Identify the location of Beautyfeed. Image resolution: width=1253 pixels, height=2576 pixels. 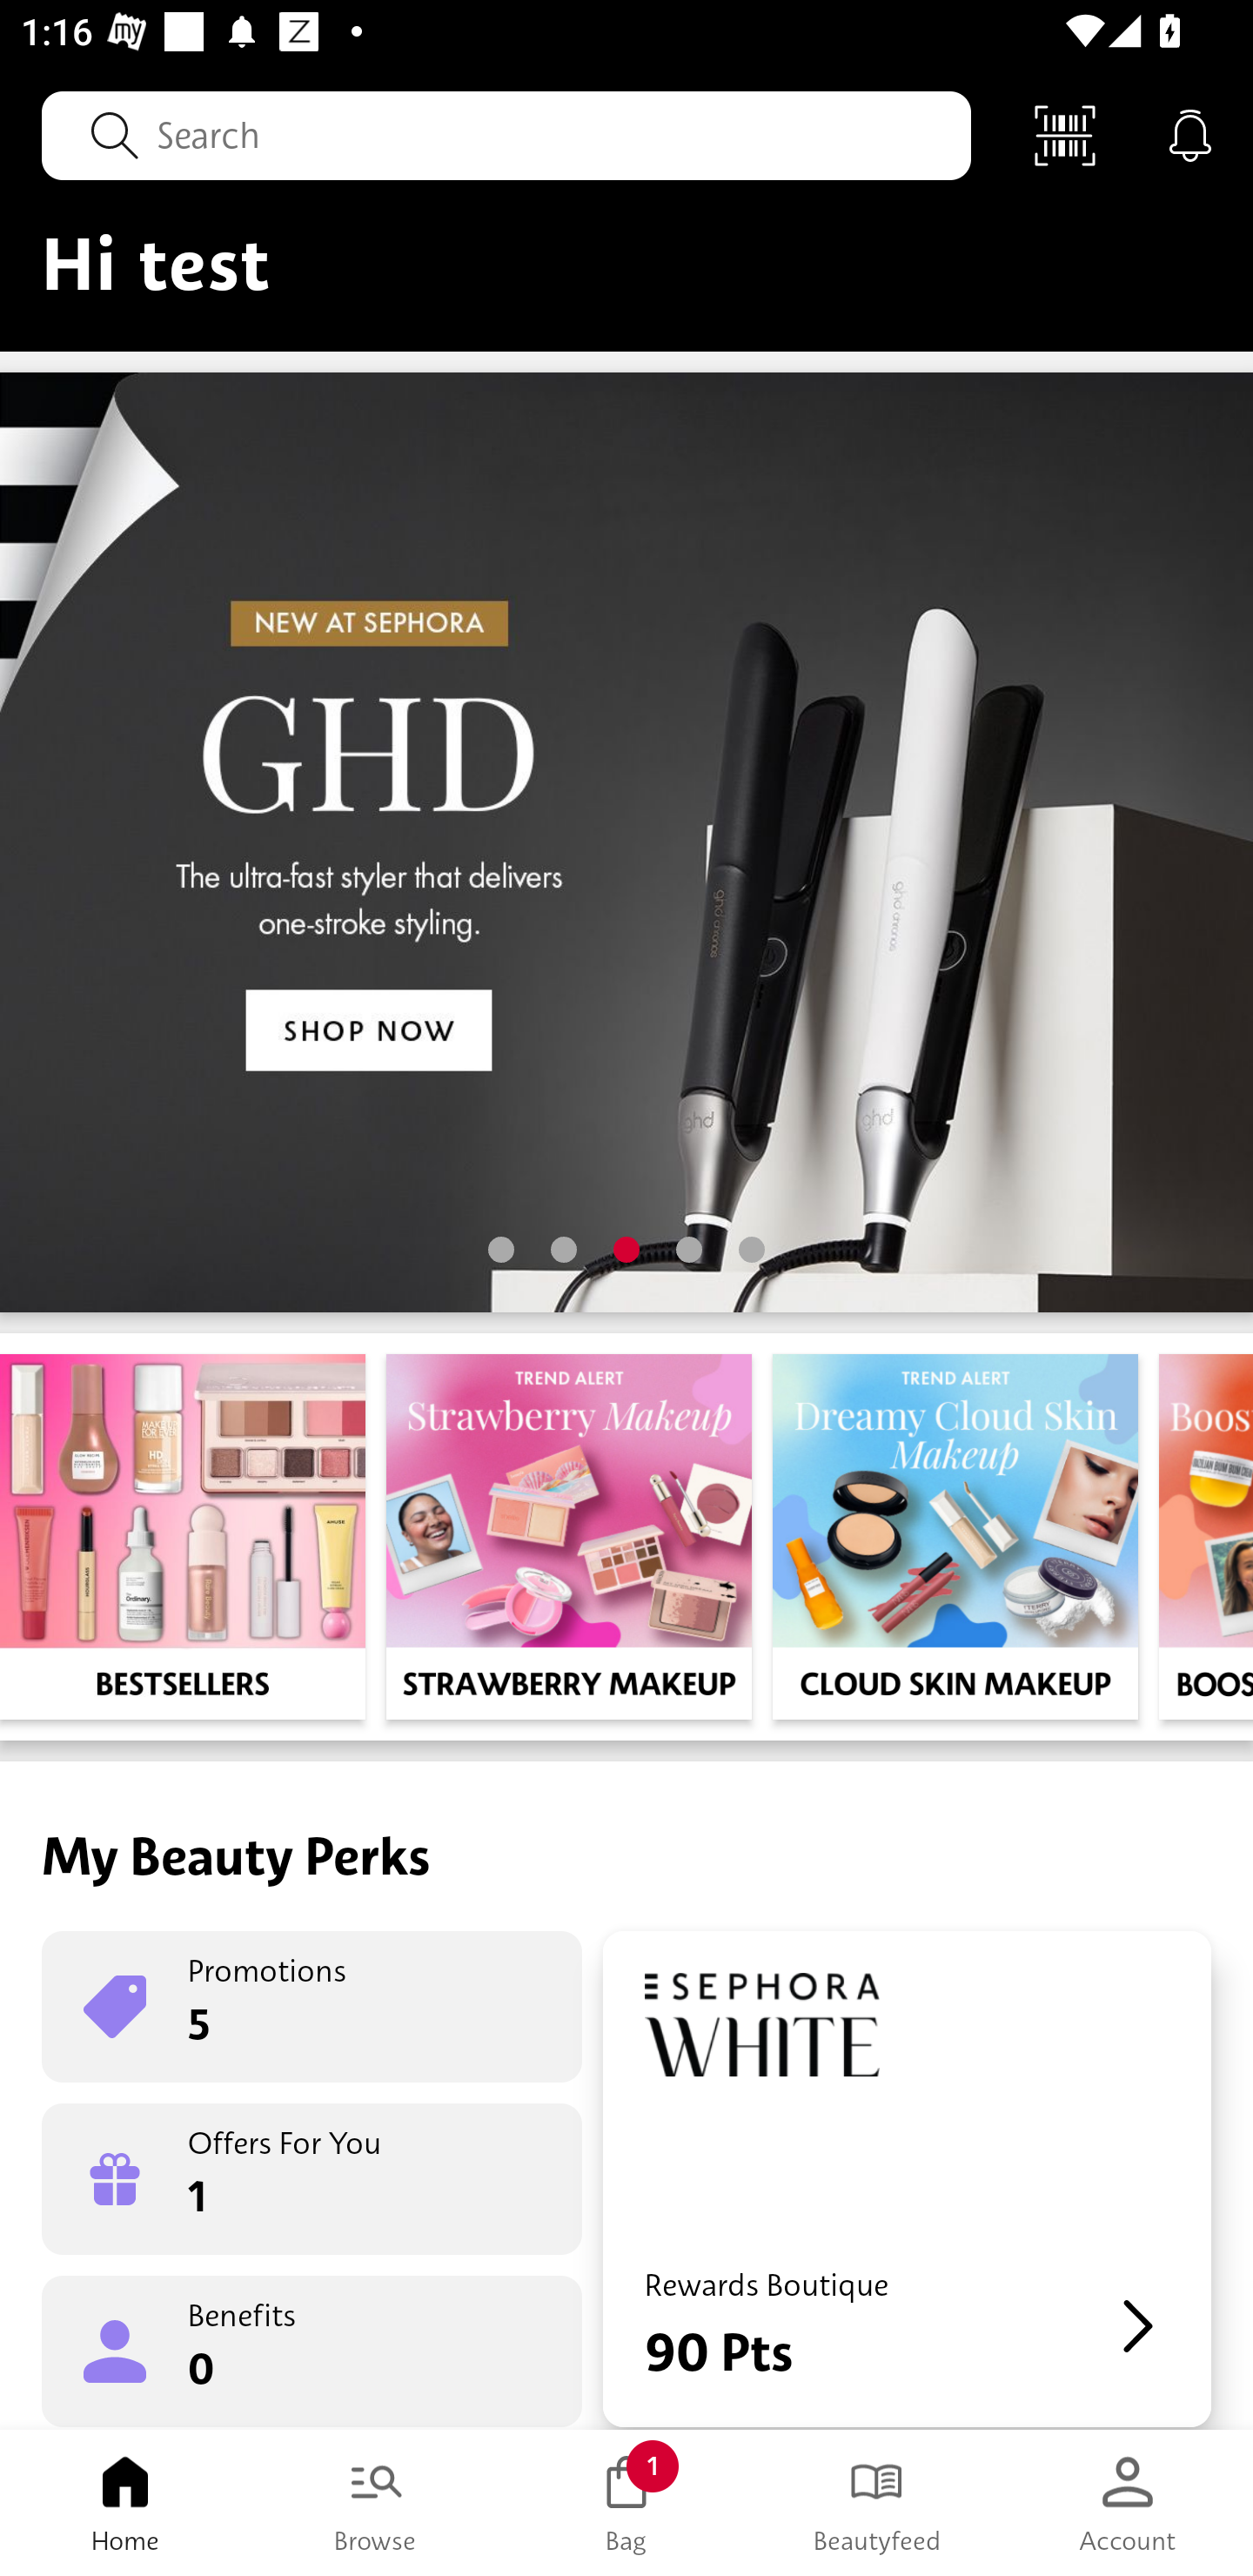
(877, 2503).